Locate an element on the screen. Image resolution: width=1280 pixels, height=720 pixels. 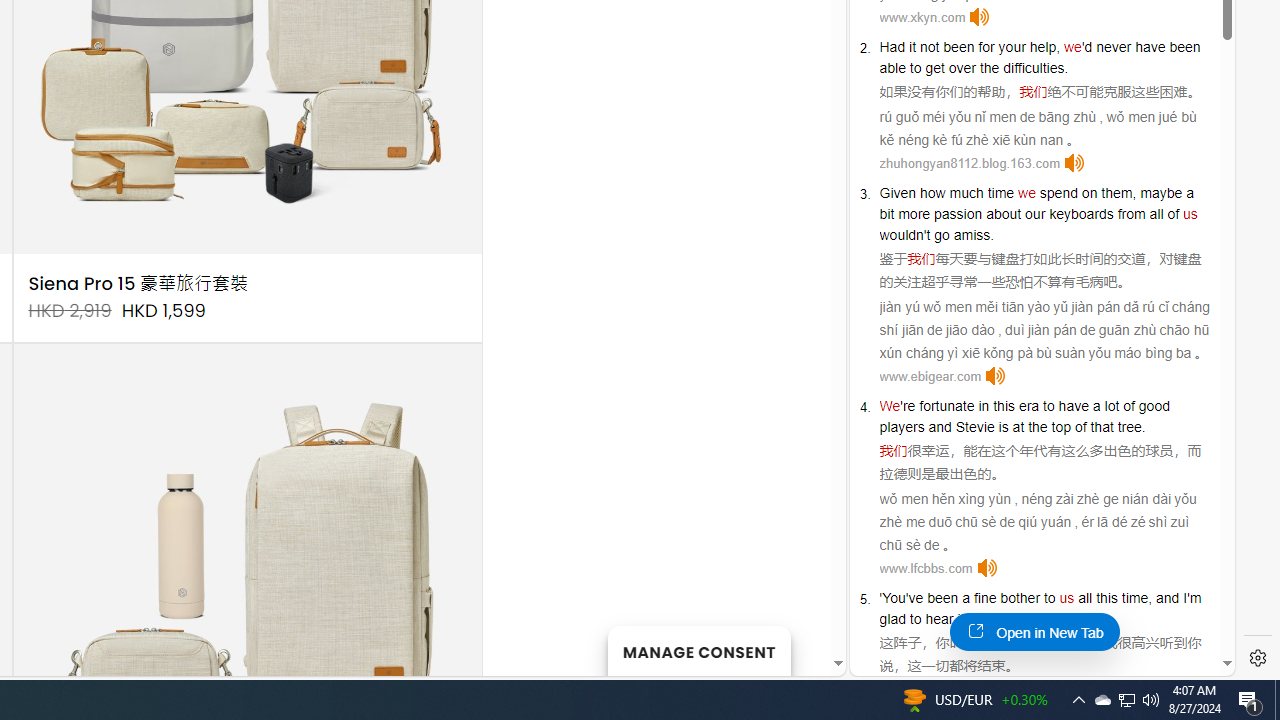
all is located at coordinates (1085, 598).